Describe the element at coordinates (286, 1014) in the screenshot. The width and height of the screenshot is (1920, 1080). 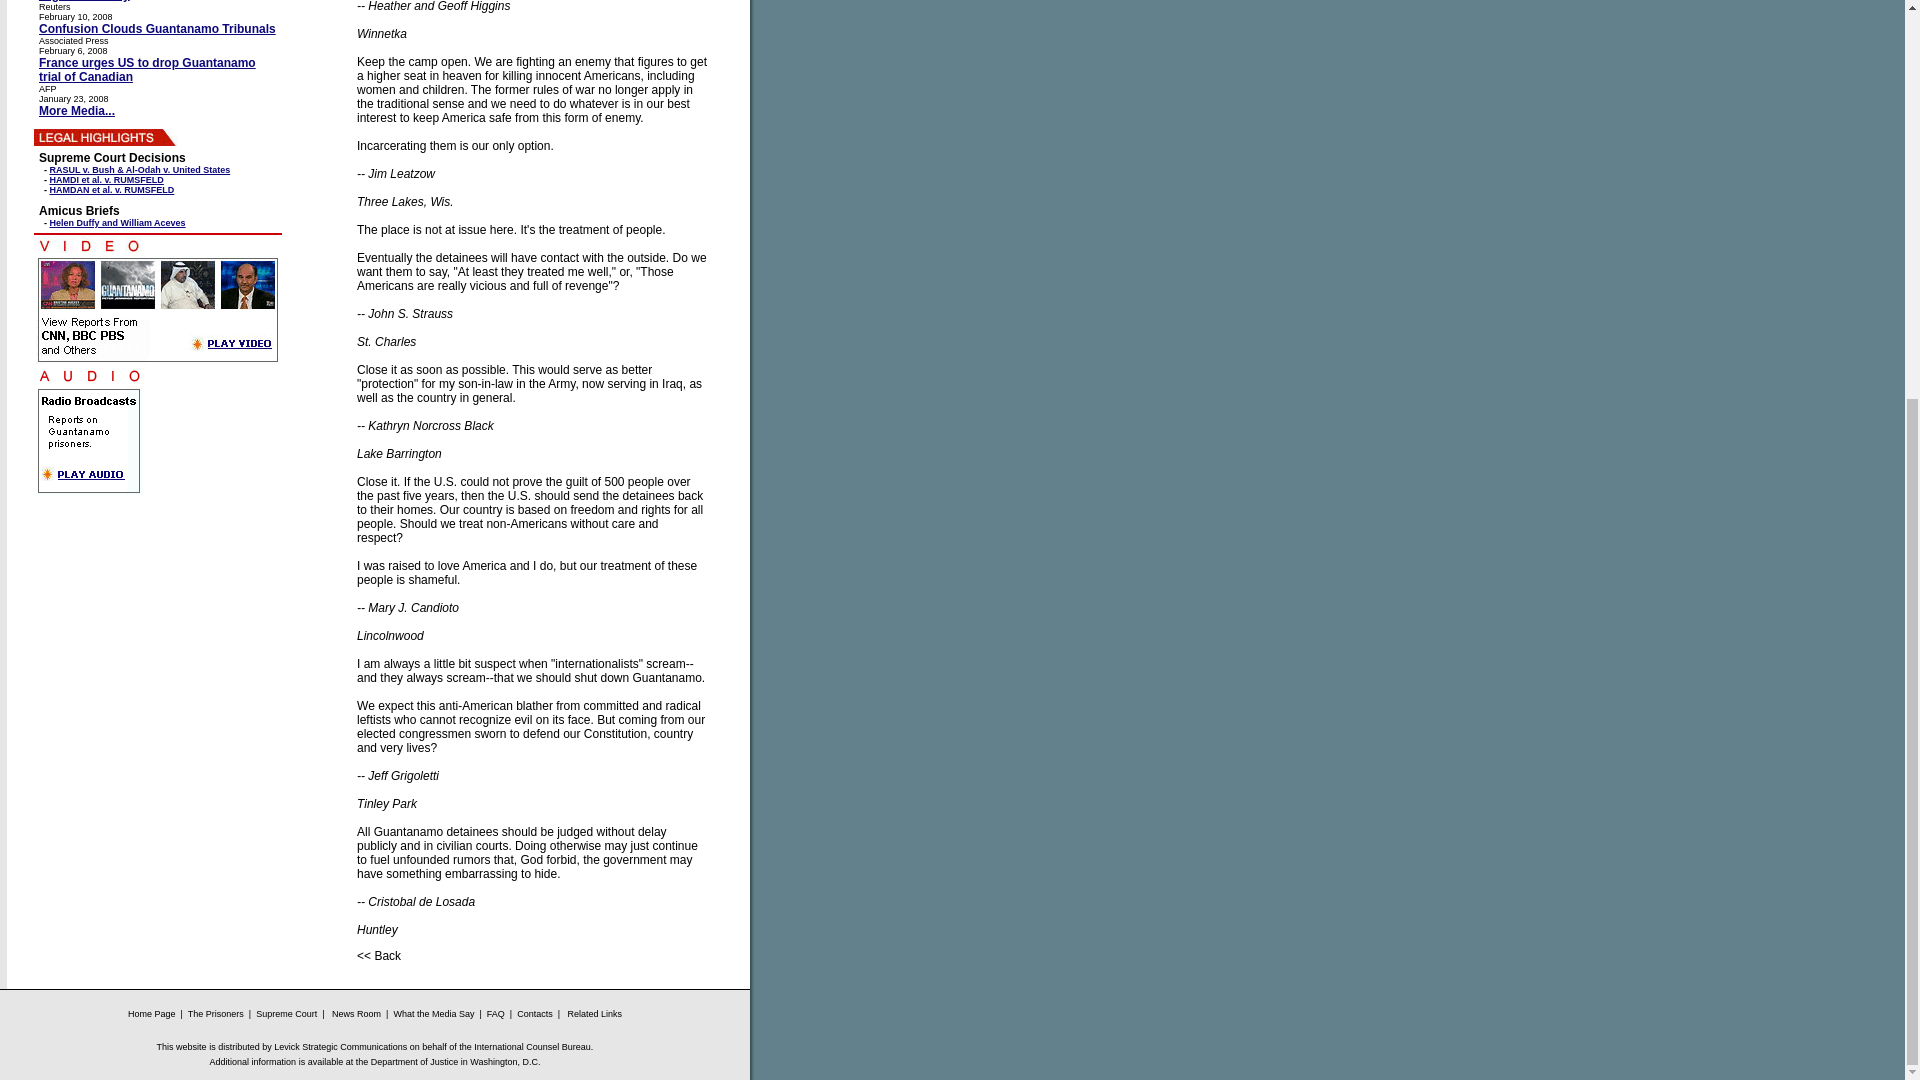
I see `Supreme Court` at that location.